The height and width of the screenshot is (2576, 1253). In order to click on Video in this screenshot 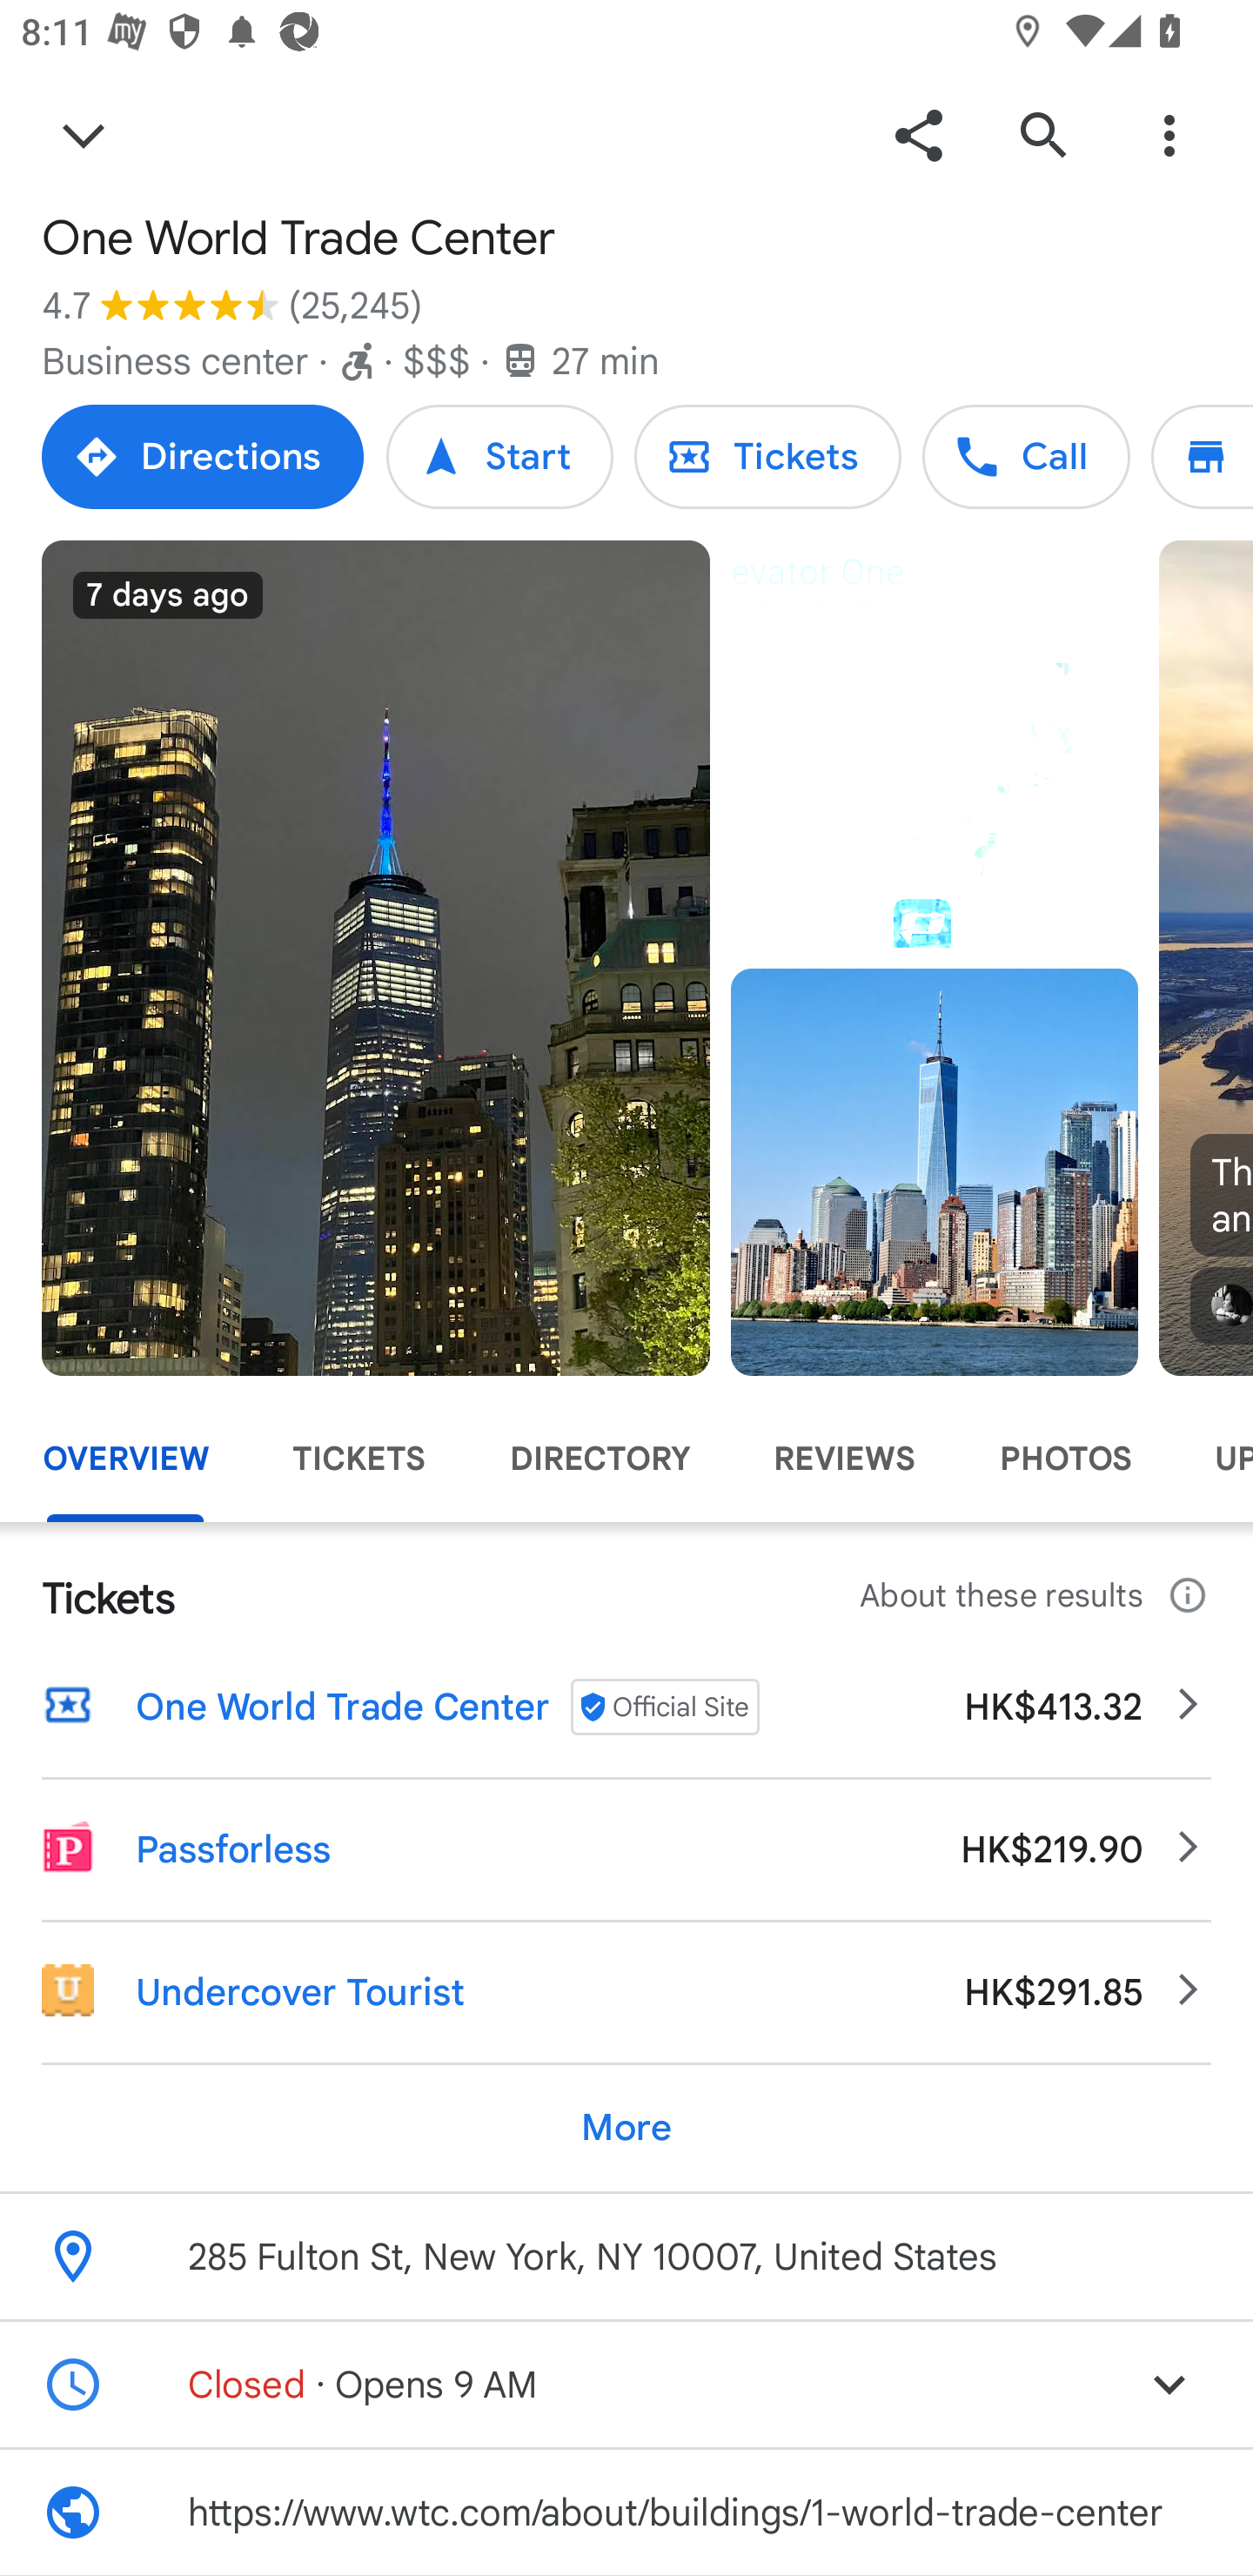, I will do `click(934, 744)`.